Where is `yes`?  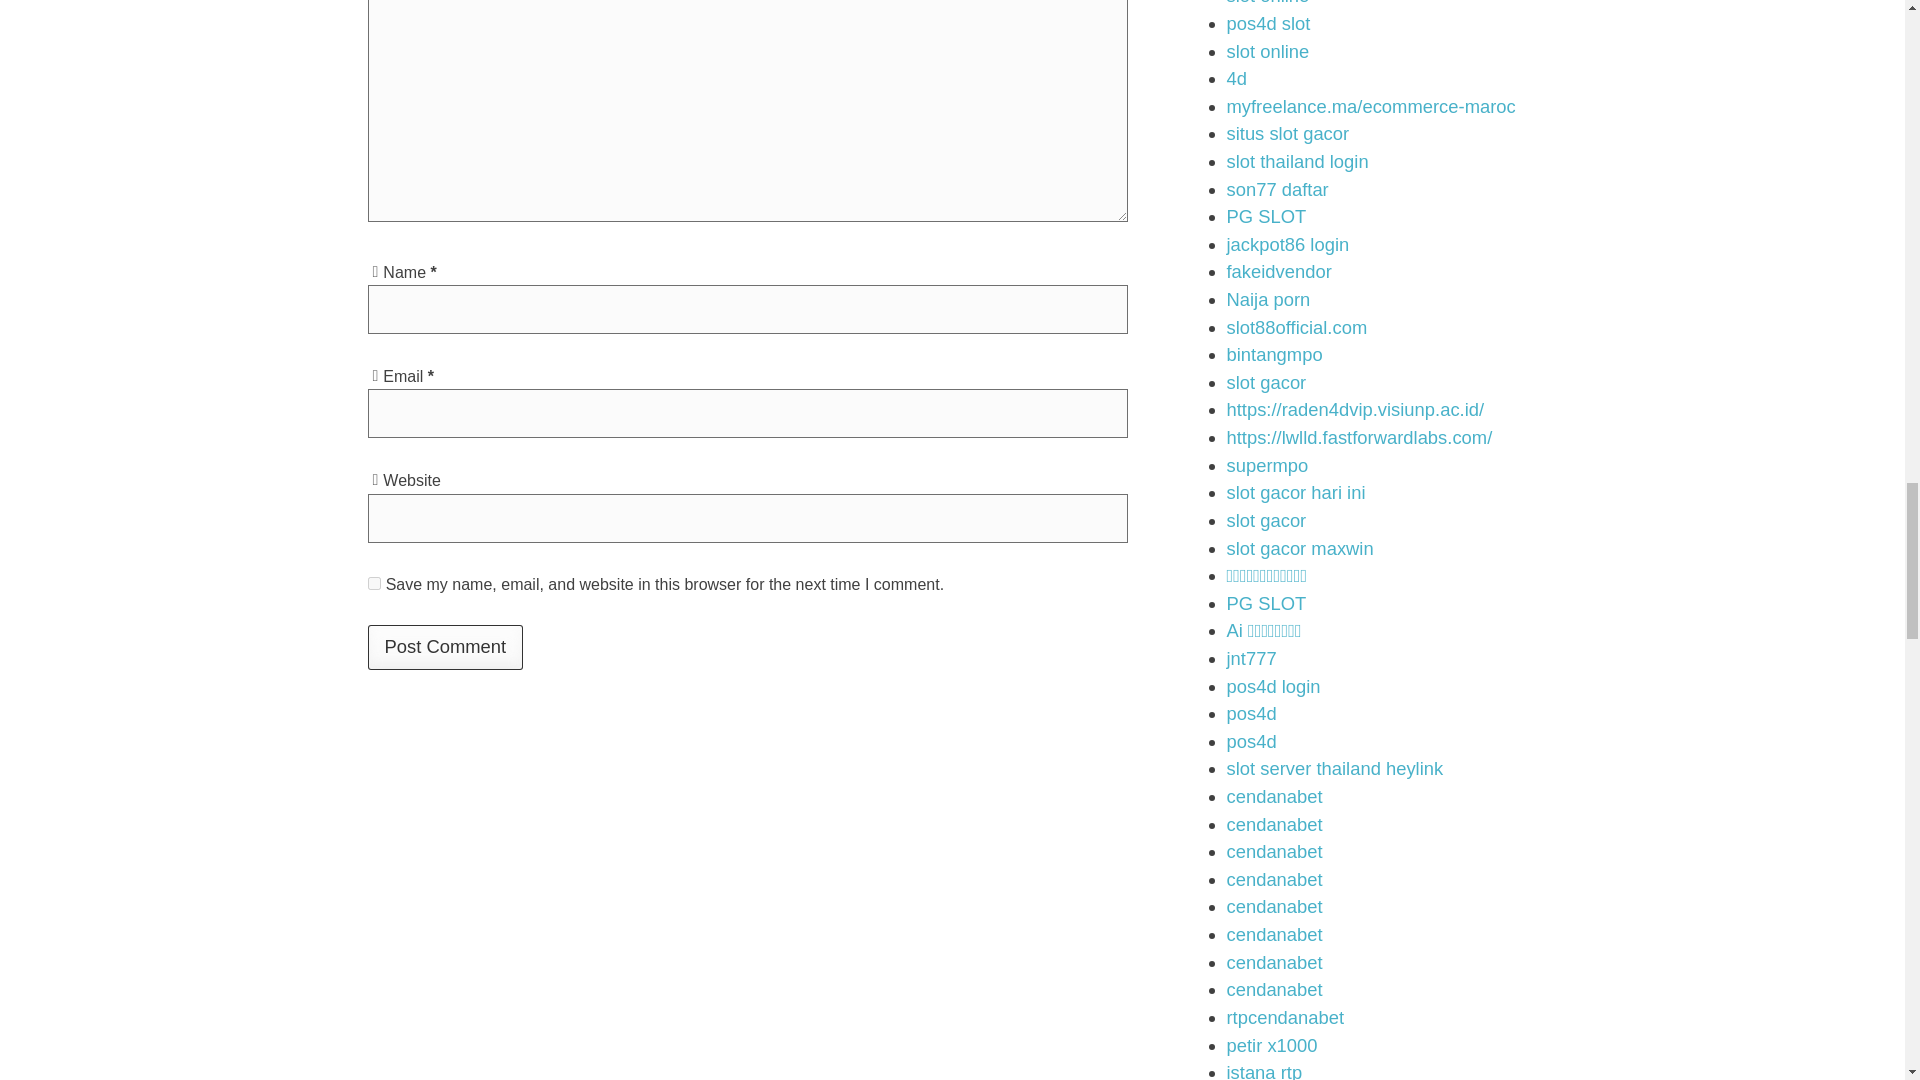
yes is located at coordinates (374, 582).